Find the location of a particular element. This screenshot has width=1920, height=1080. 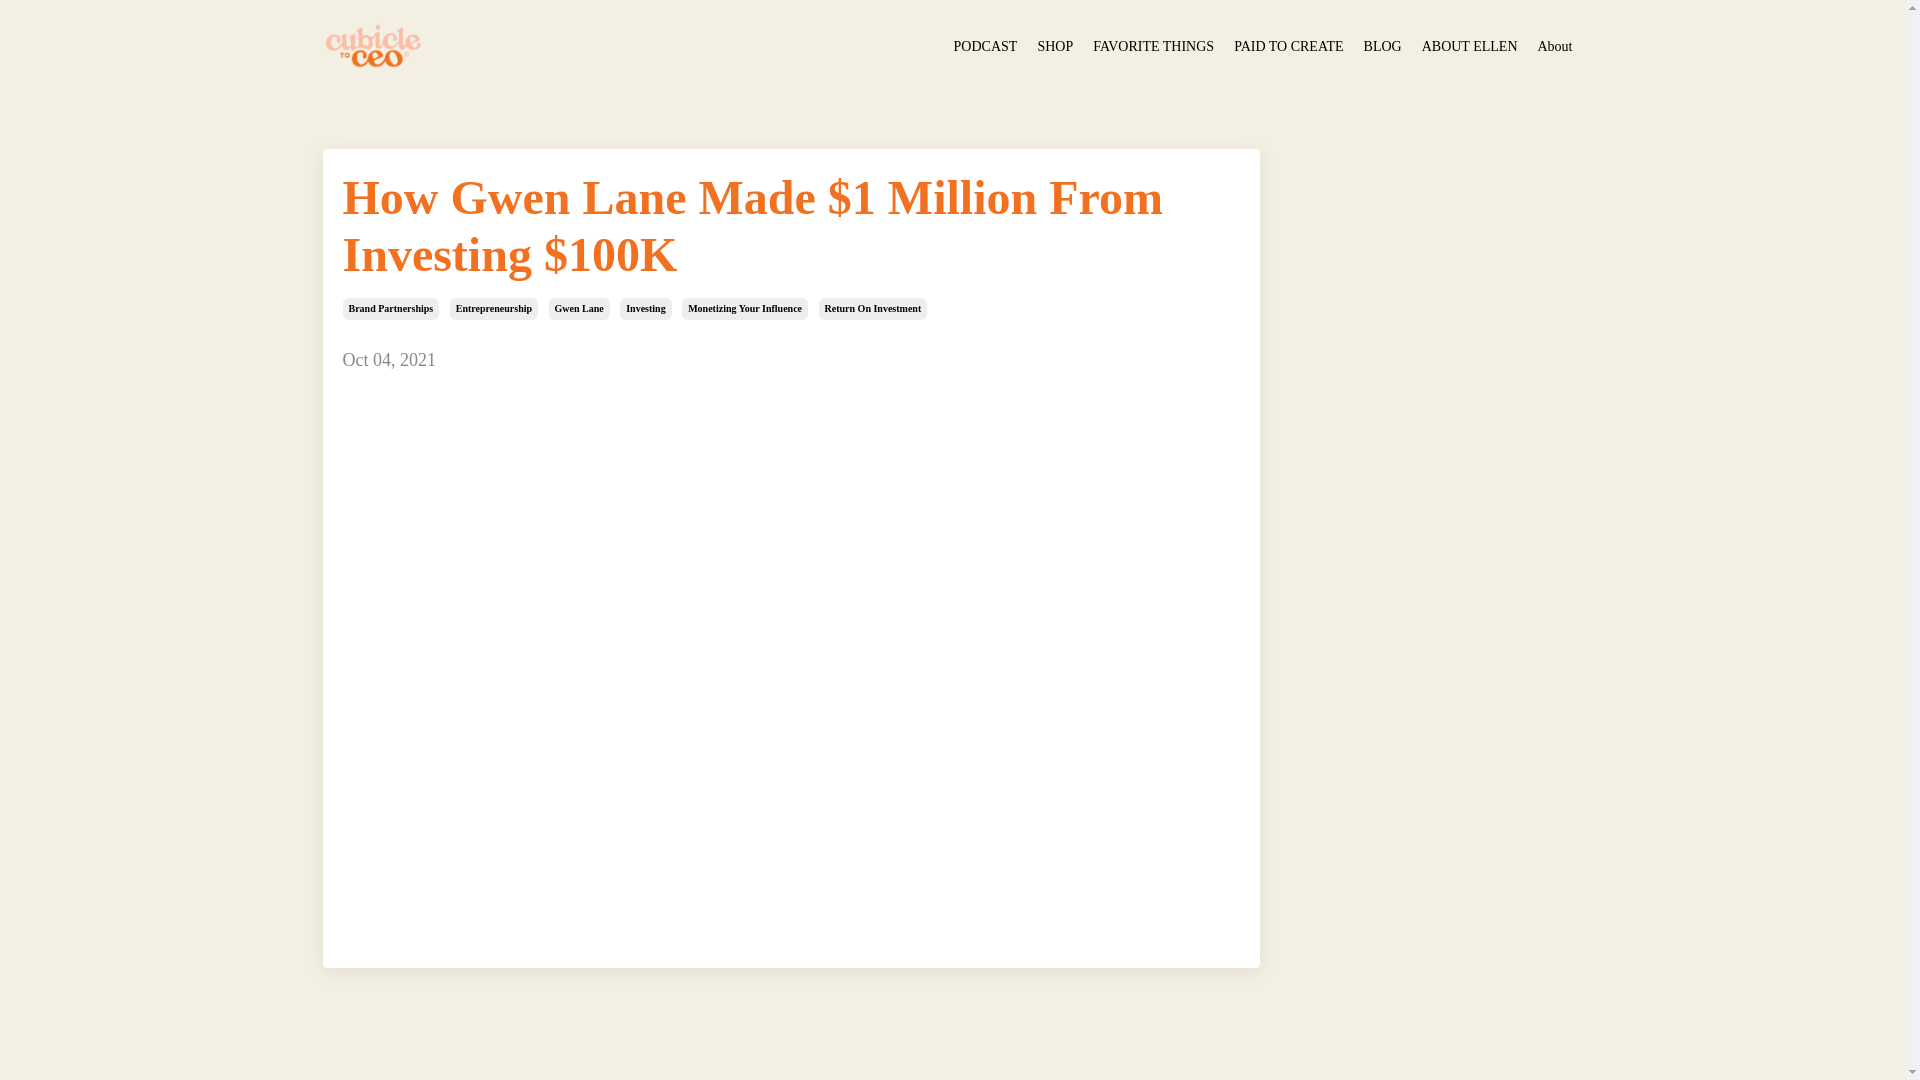

ABOUT ELLEN is located at coordinates (1470, 46).